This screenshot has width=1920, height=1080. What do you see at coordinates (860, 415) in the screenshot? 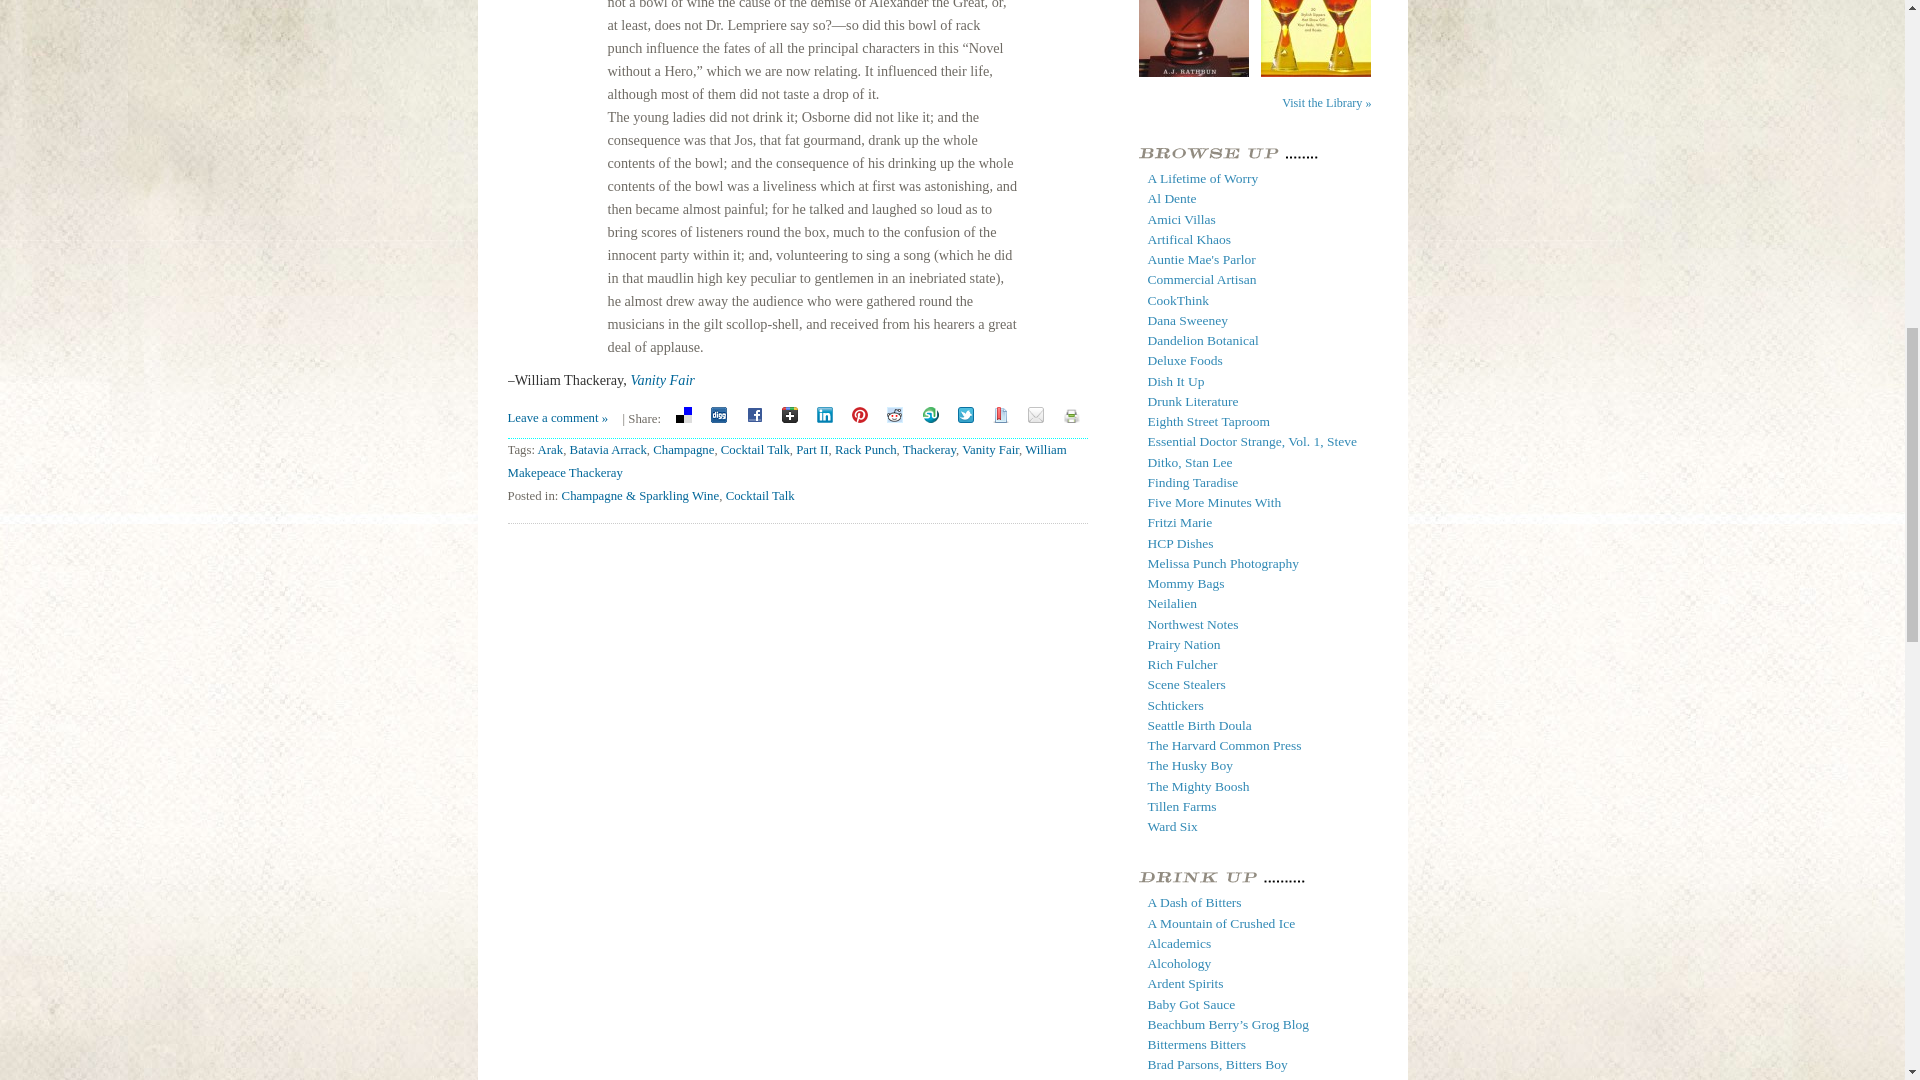
I see `Share '' on Pinterest` at bounding box center [860, 415].